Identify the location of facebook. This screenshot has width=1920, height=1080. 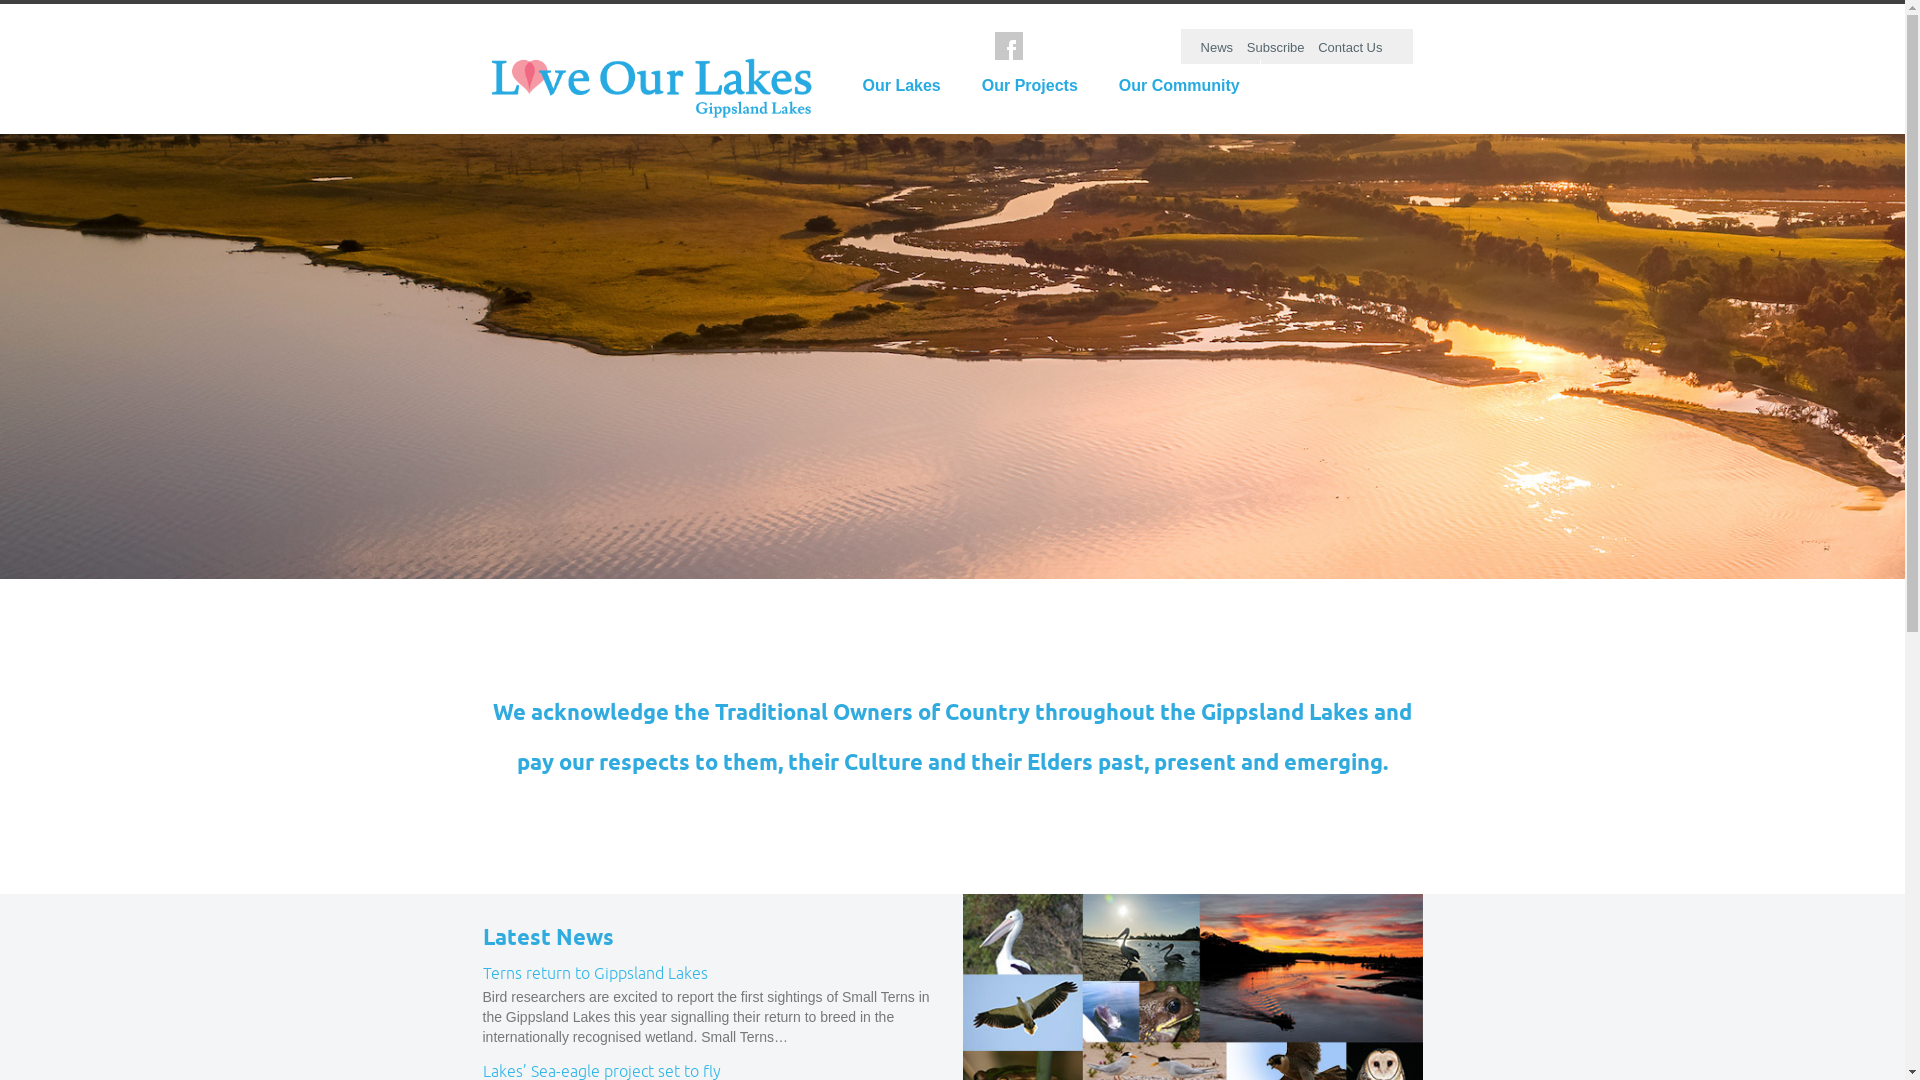
(1008, 46).